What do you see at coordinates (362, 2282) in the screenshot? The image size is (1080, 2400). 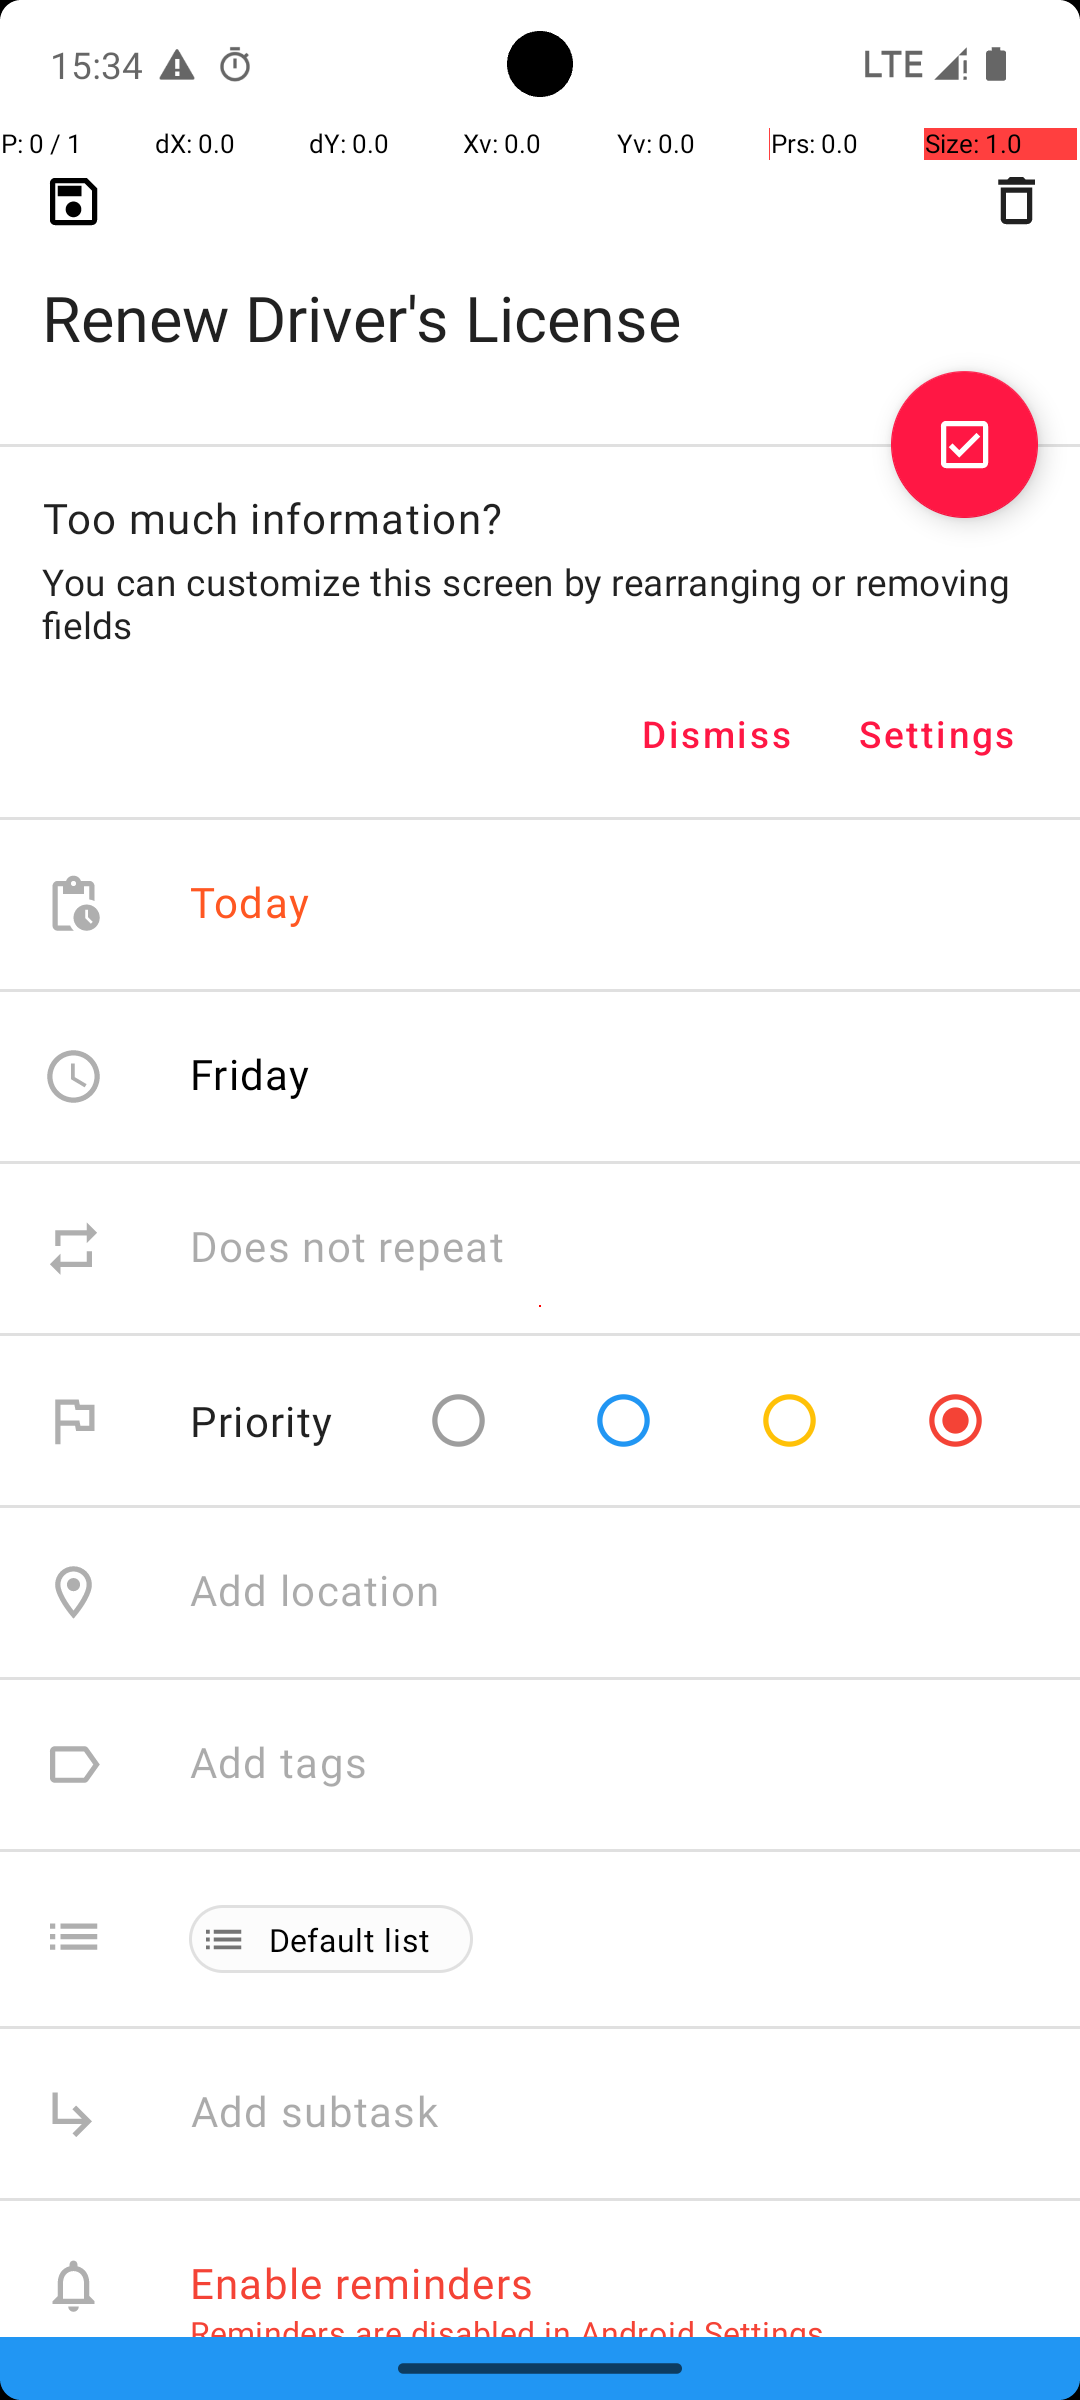 I see `Enable reminders` at bounding box center [362, 2282].